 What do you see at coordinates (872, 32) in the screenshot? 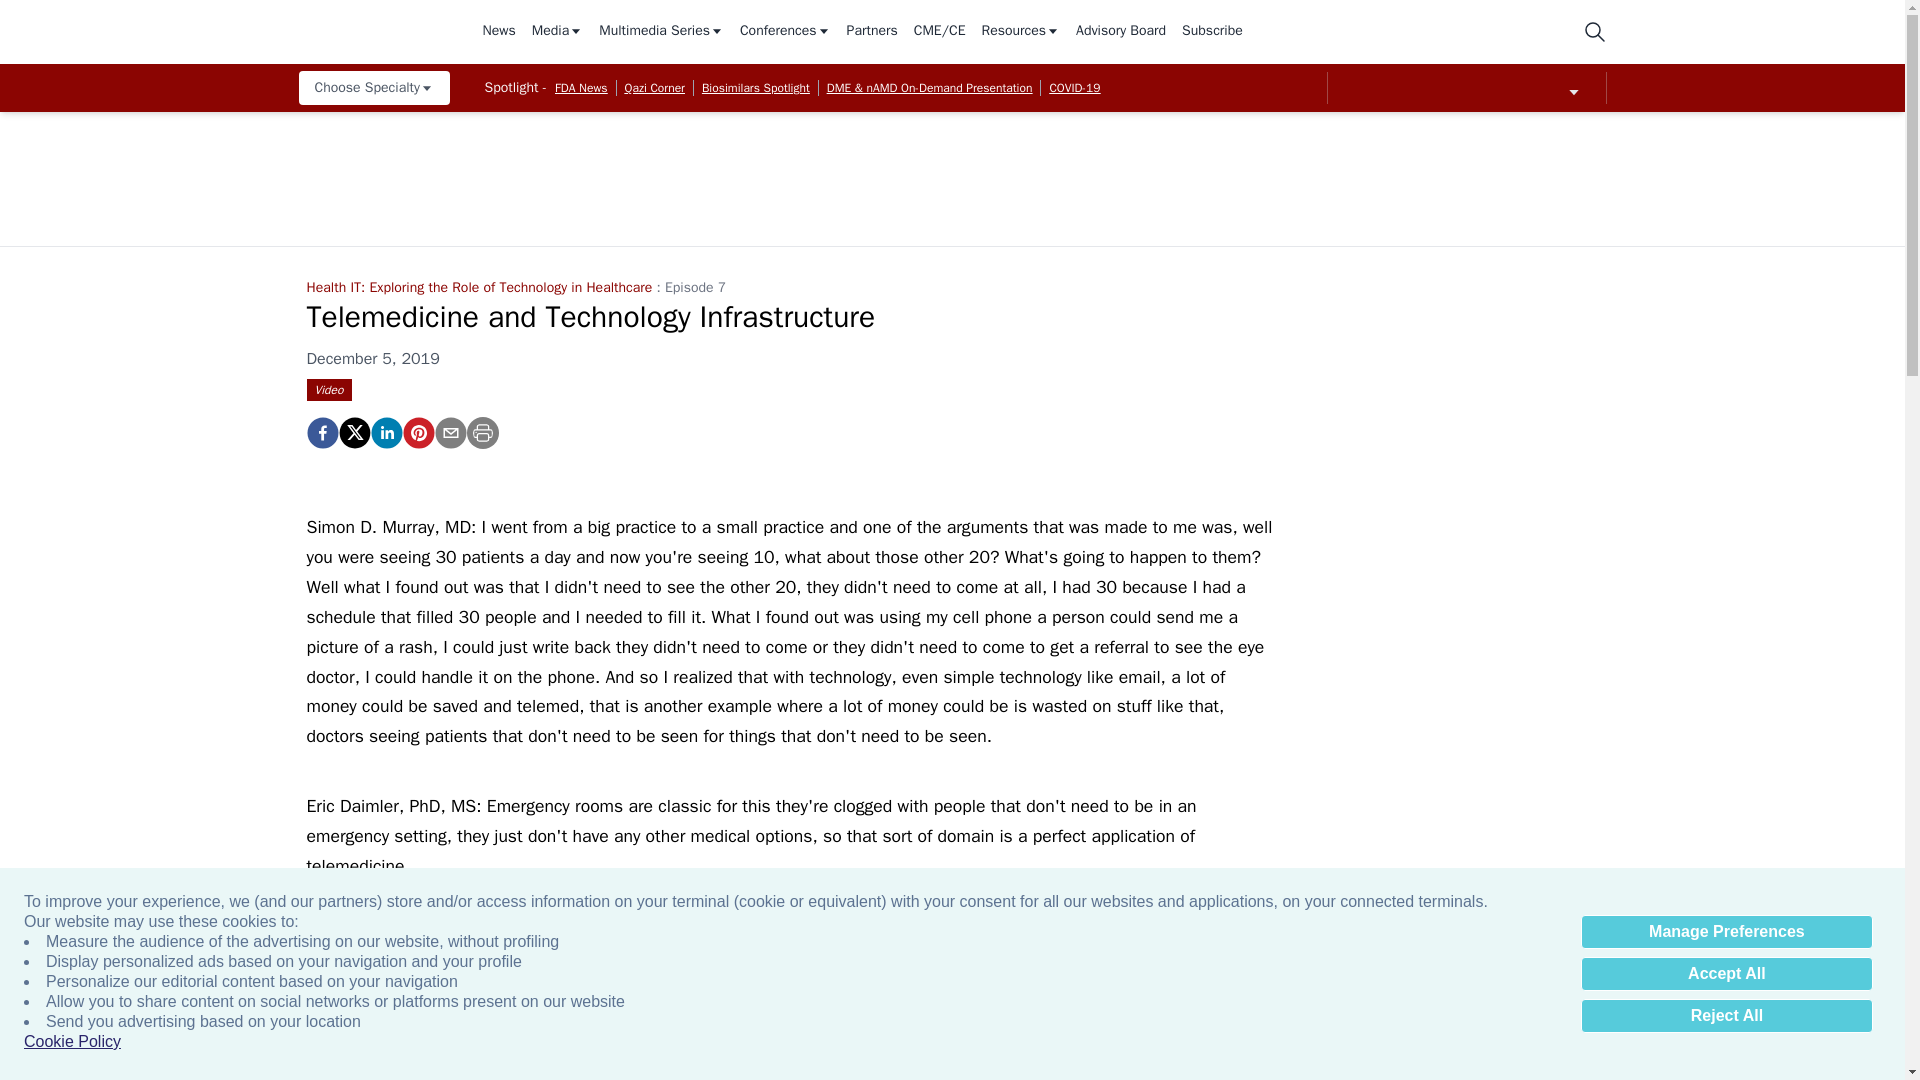
I see `Partners` at bounding box center [872, 32].